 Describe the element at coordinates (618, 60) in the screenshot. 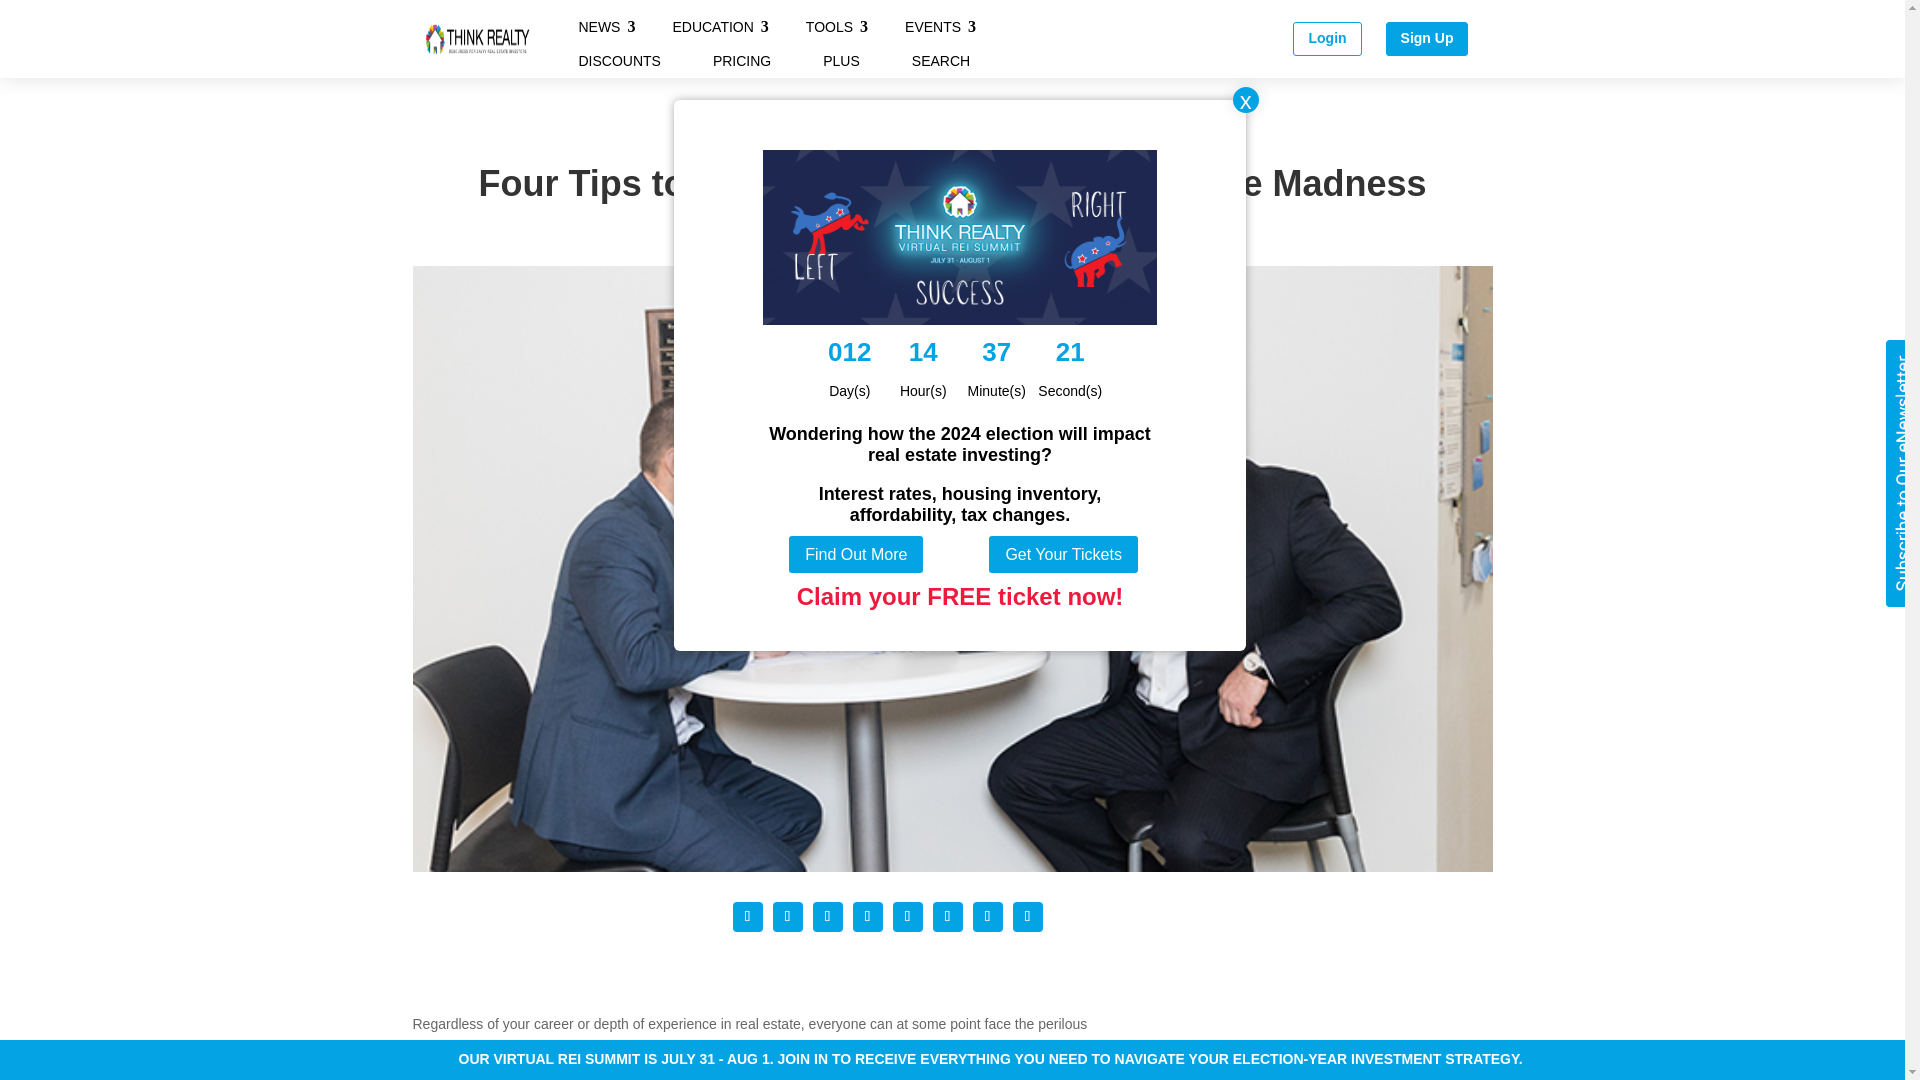

I see `DISCOUNTS` at that location.